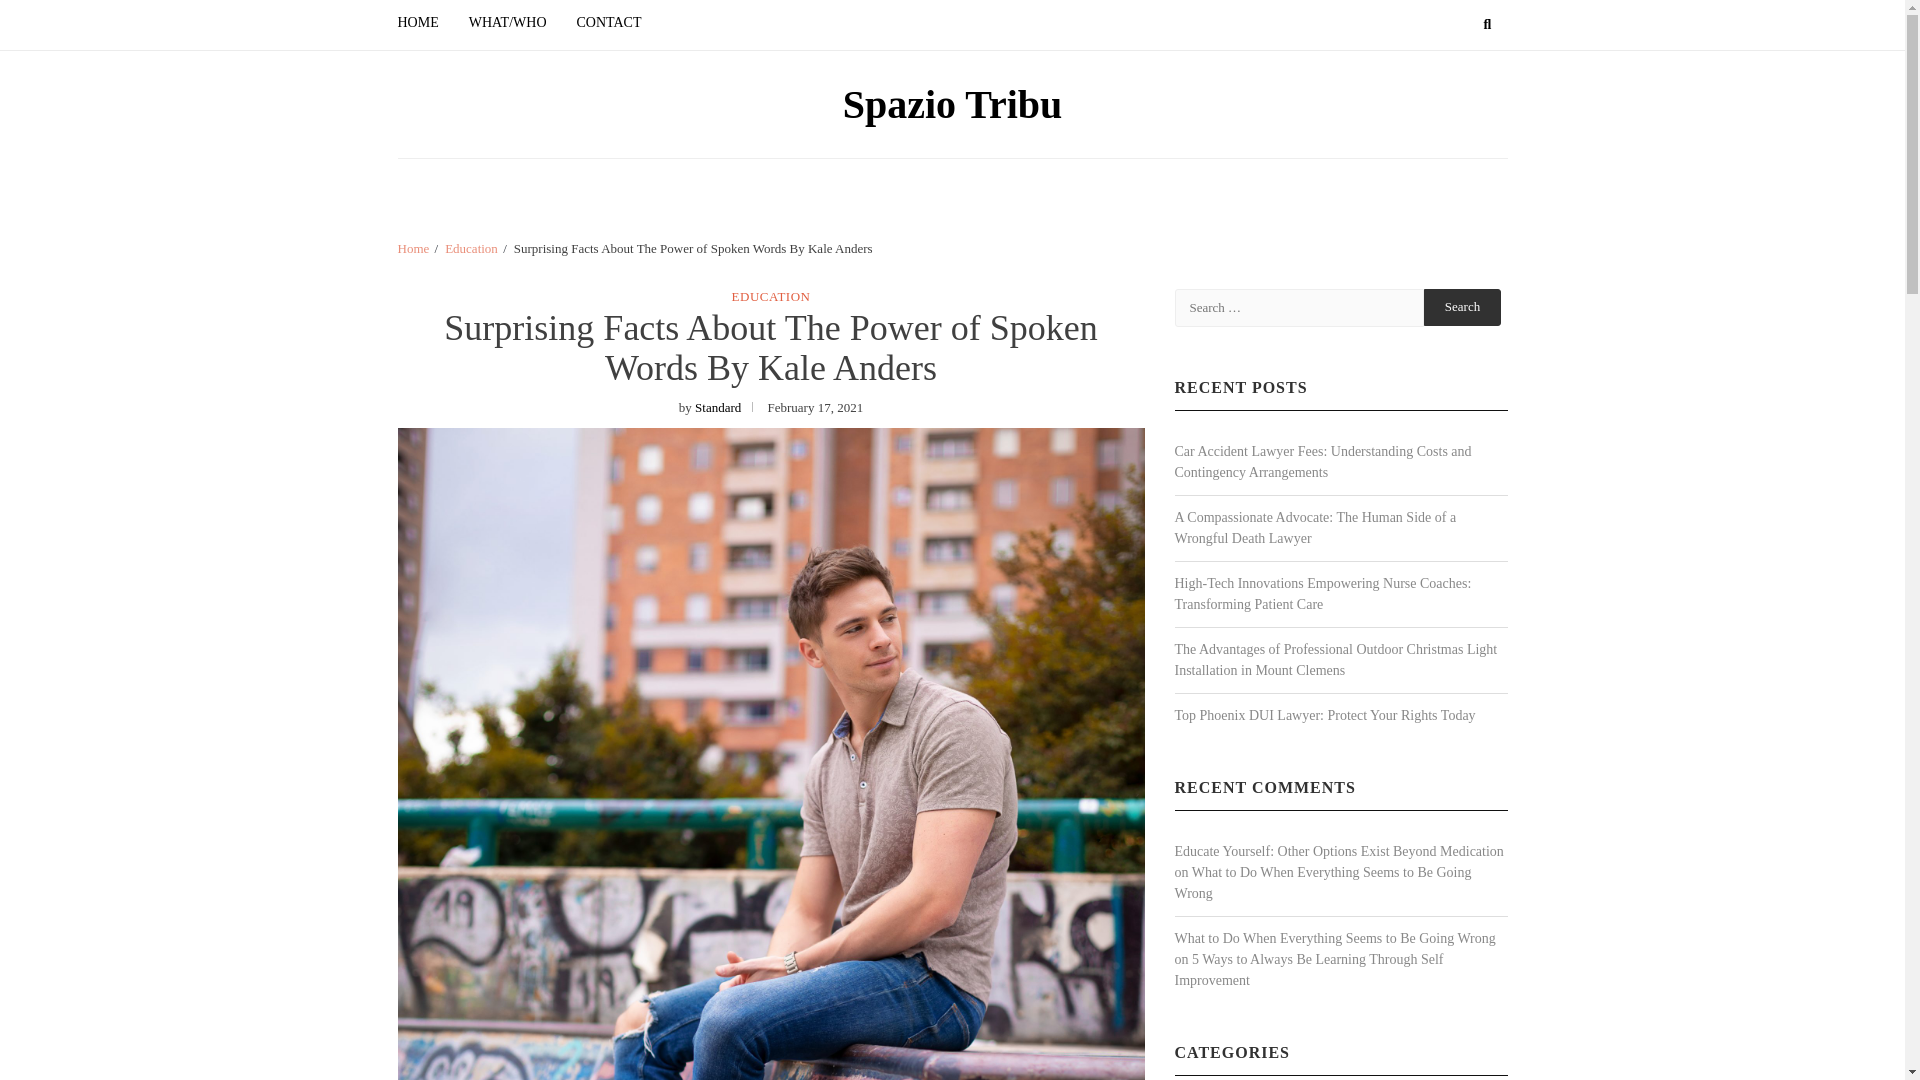 This screenshot has width=1920, height=1080. Describe the element at coordinates (1462, 306) in the screenshot. I see `Search` at that location.